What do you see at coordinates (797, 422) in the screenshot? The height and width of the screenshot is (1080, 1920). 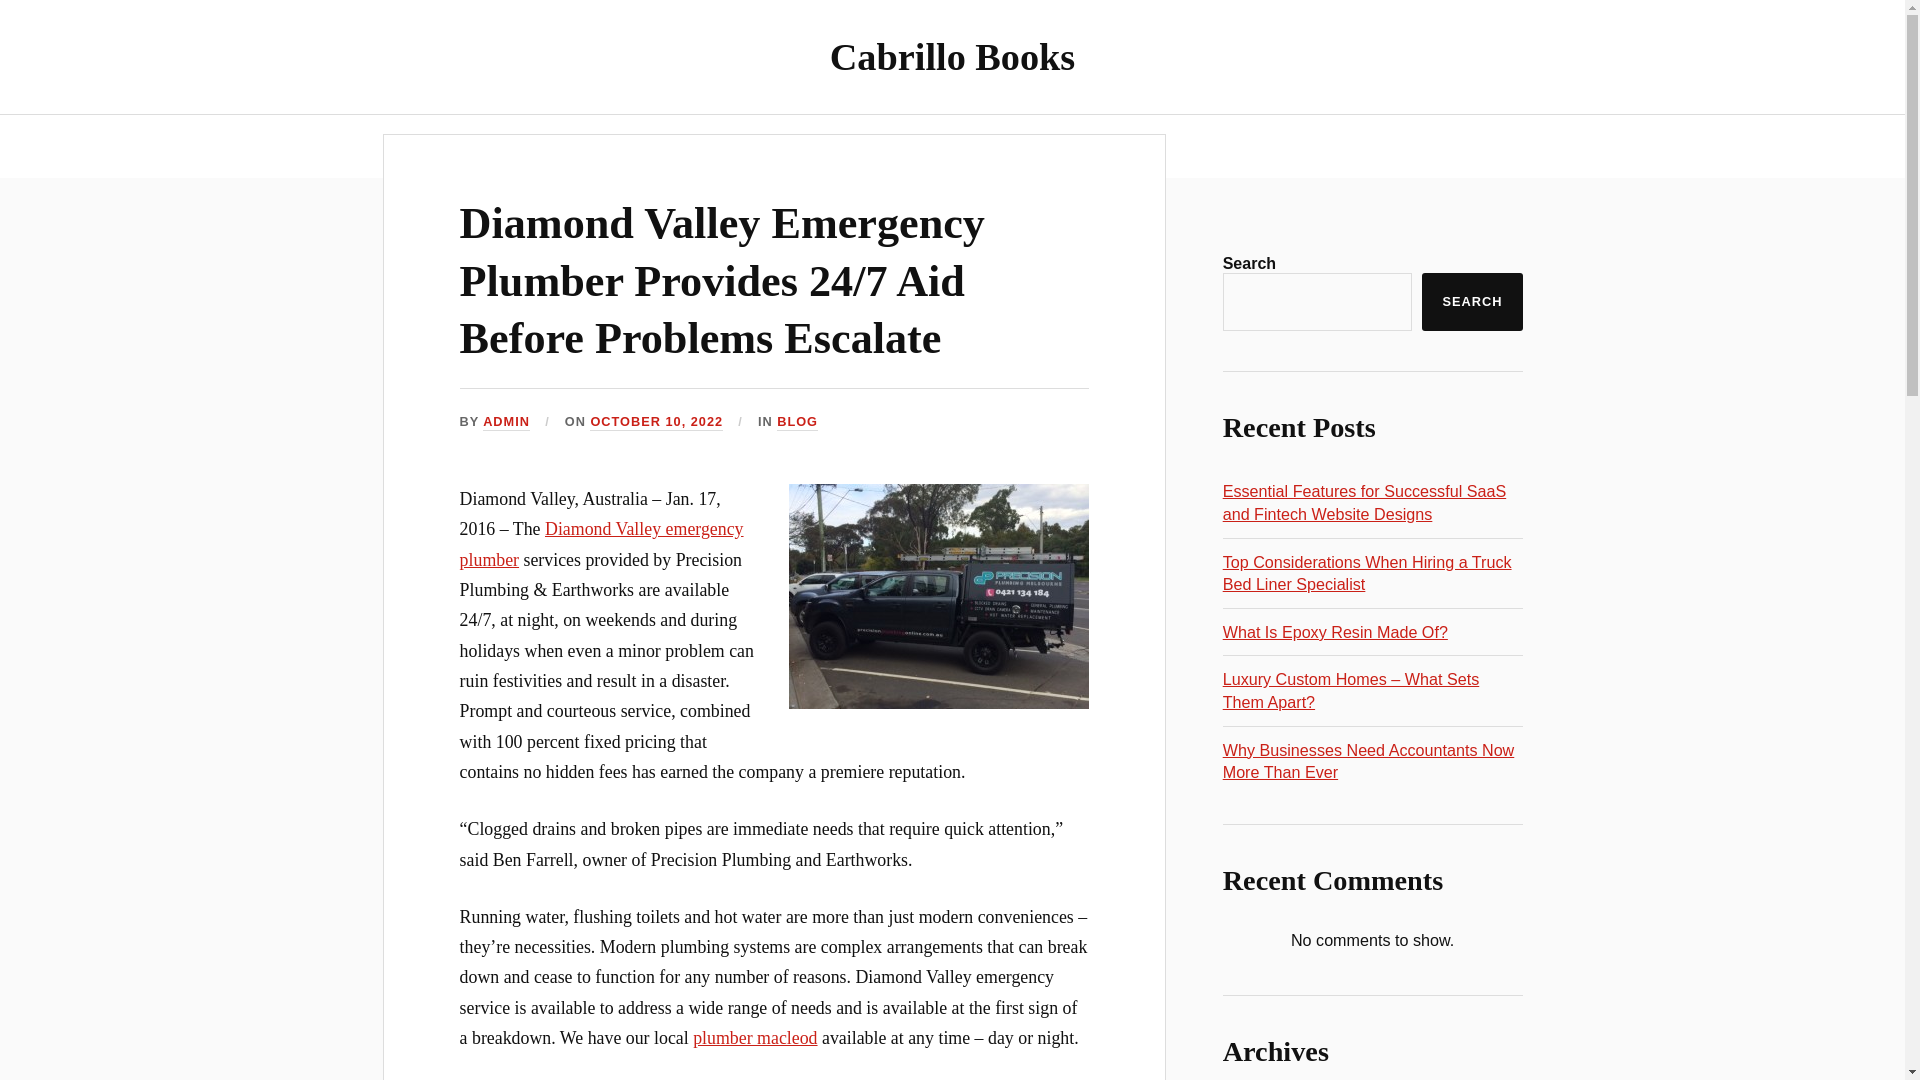 I see `BLOG` at bounding box center [797, 422].